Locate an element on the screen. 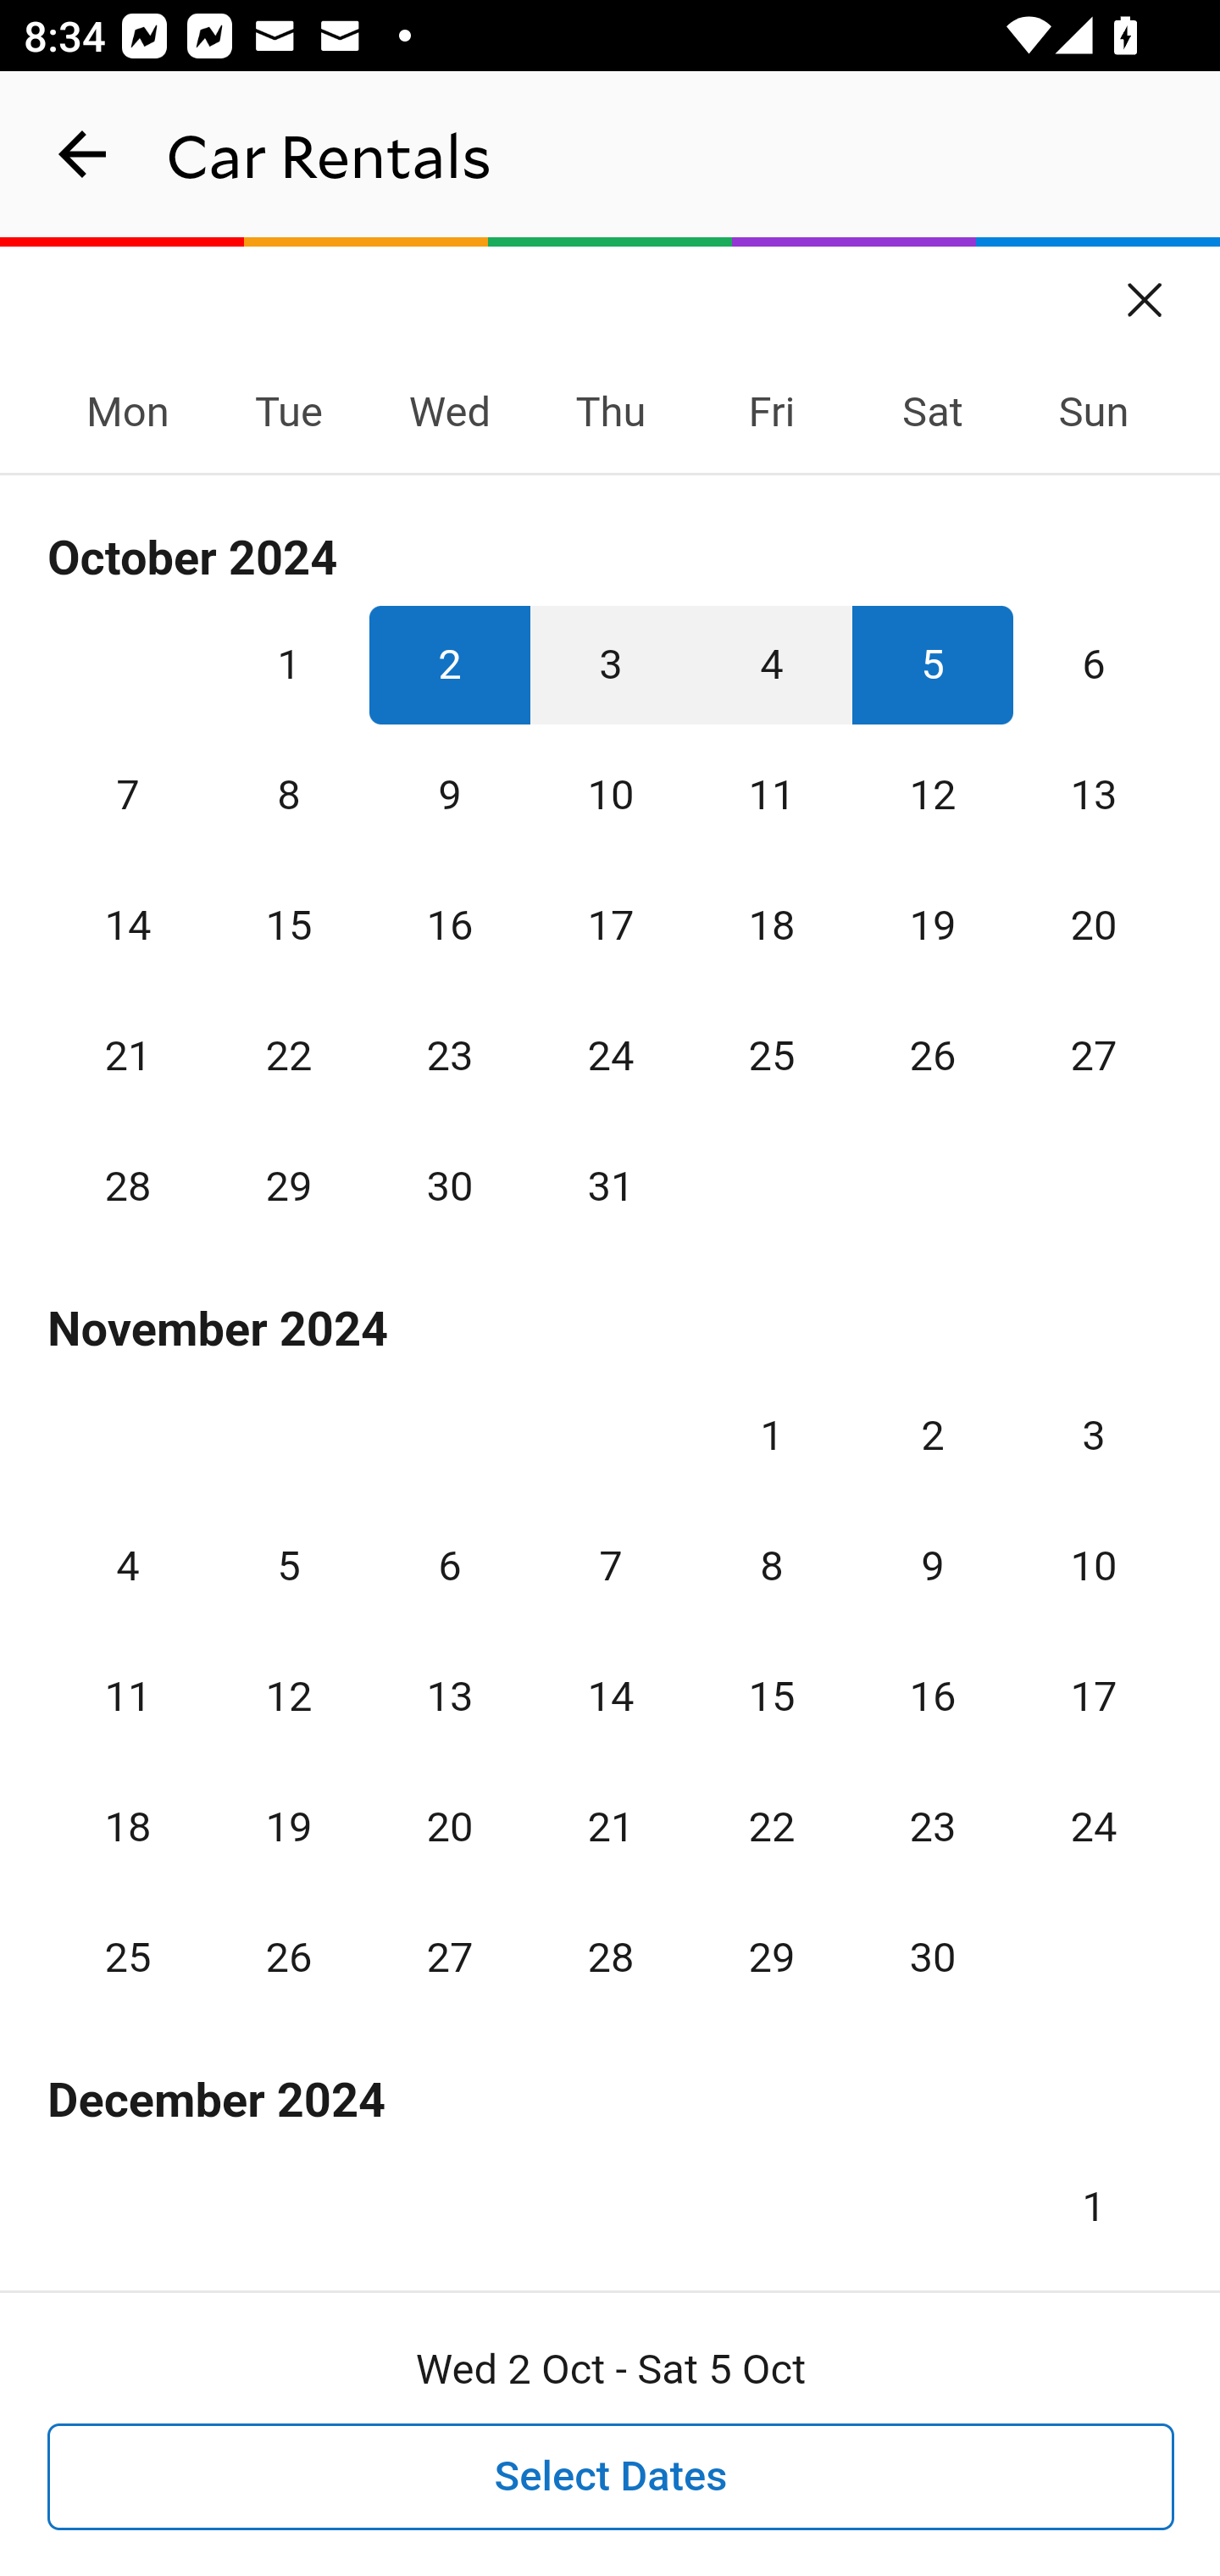 This screenshot has height=2576, width=1220. 22 October 2024 is located at coordinates (288, 1056).